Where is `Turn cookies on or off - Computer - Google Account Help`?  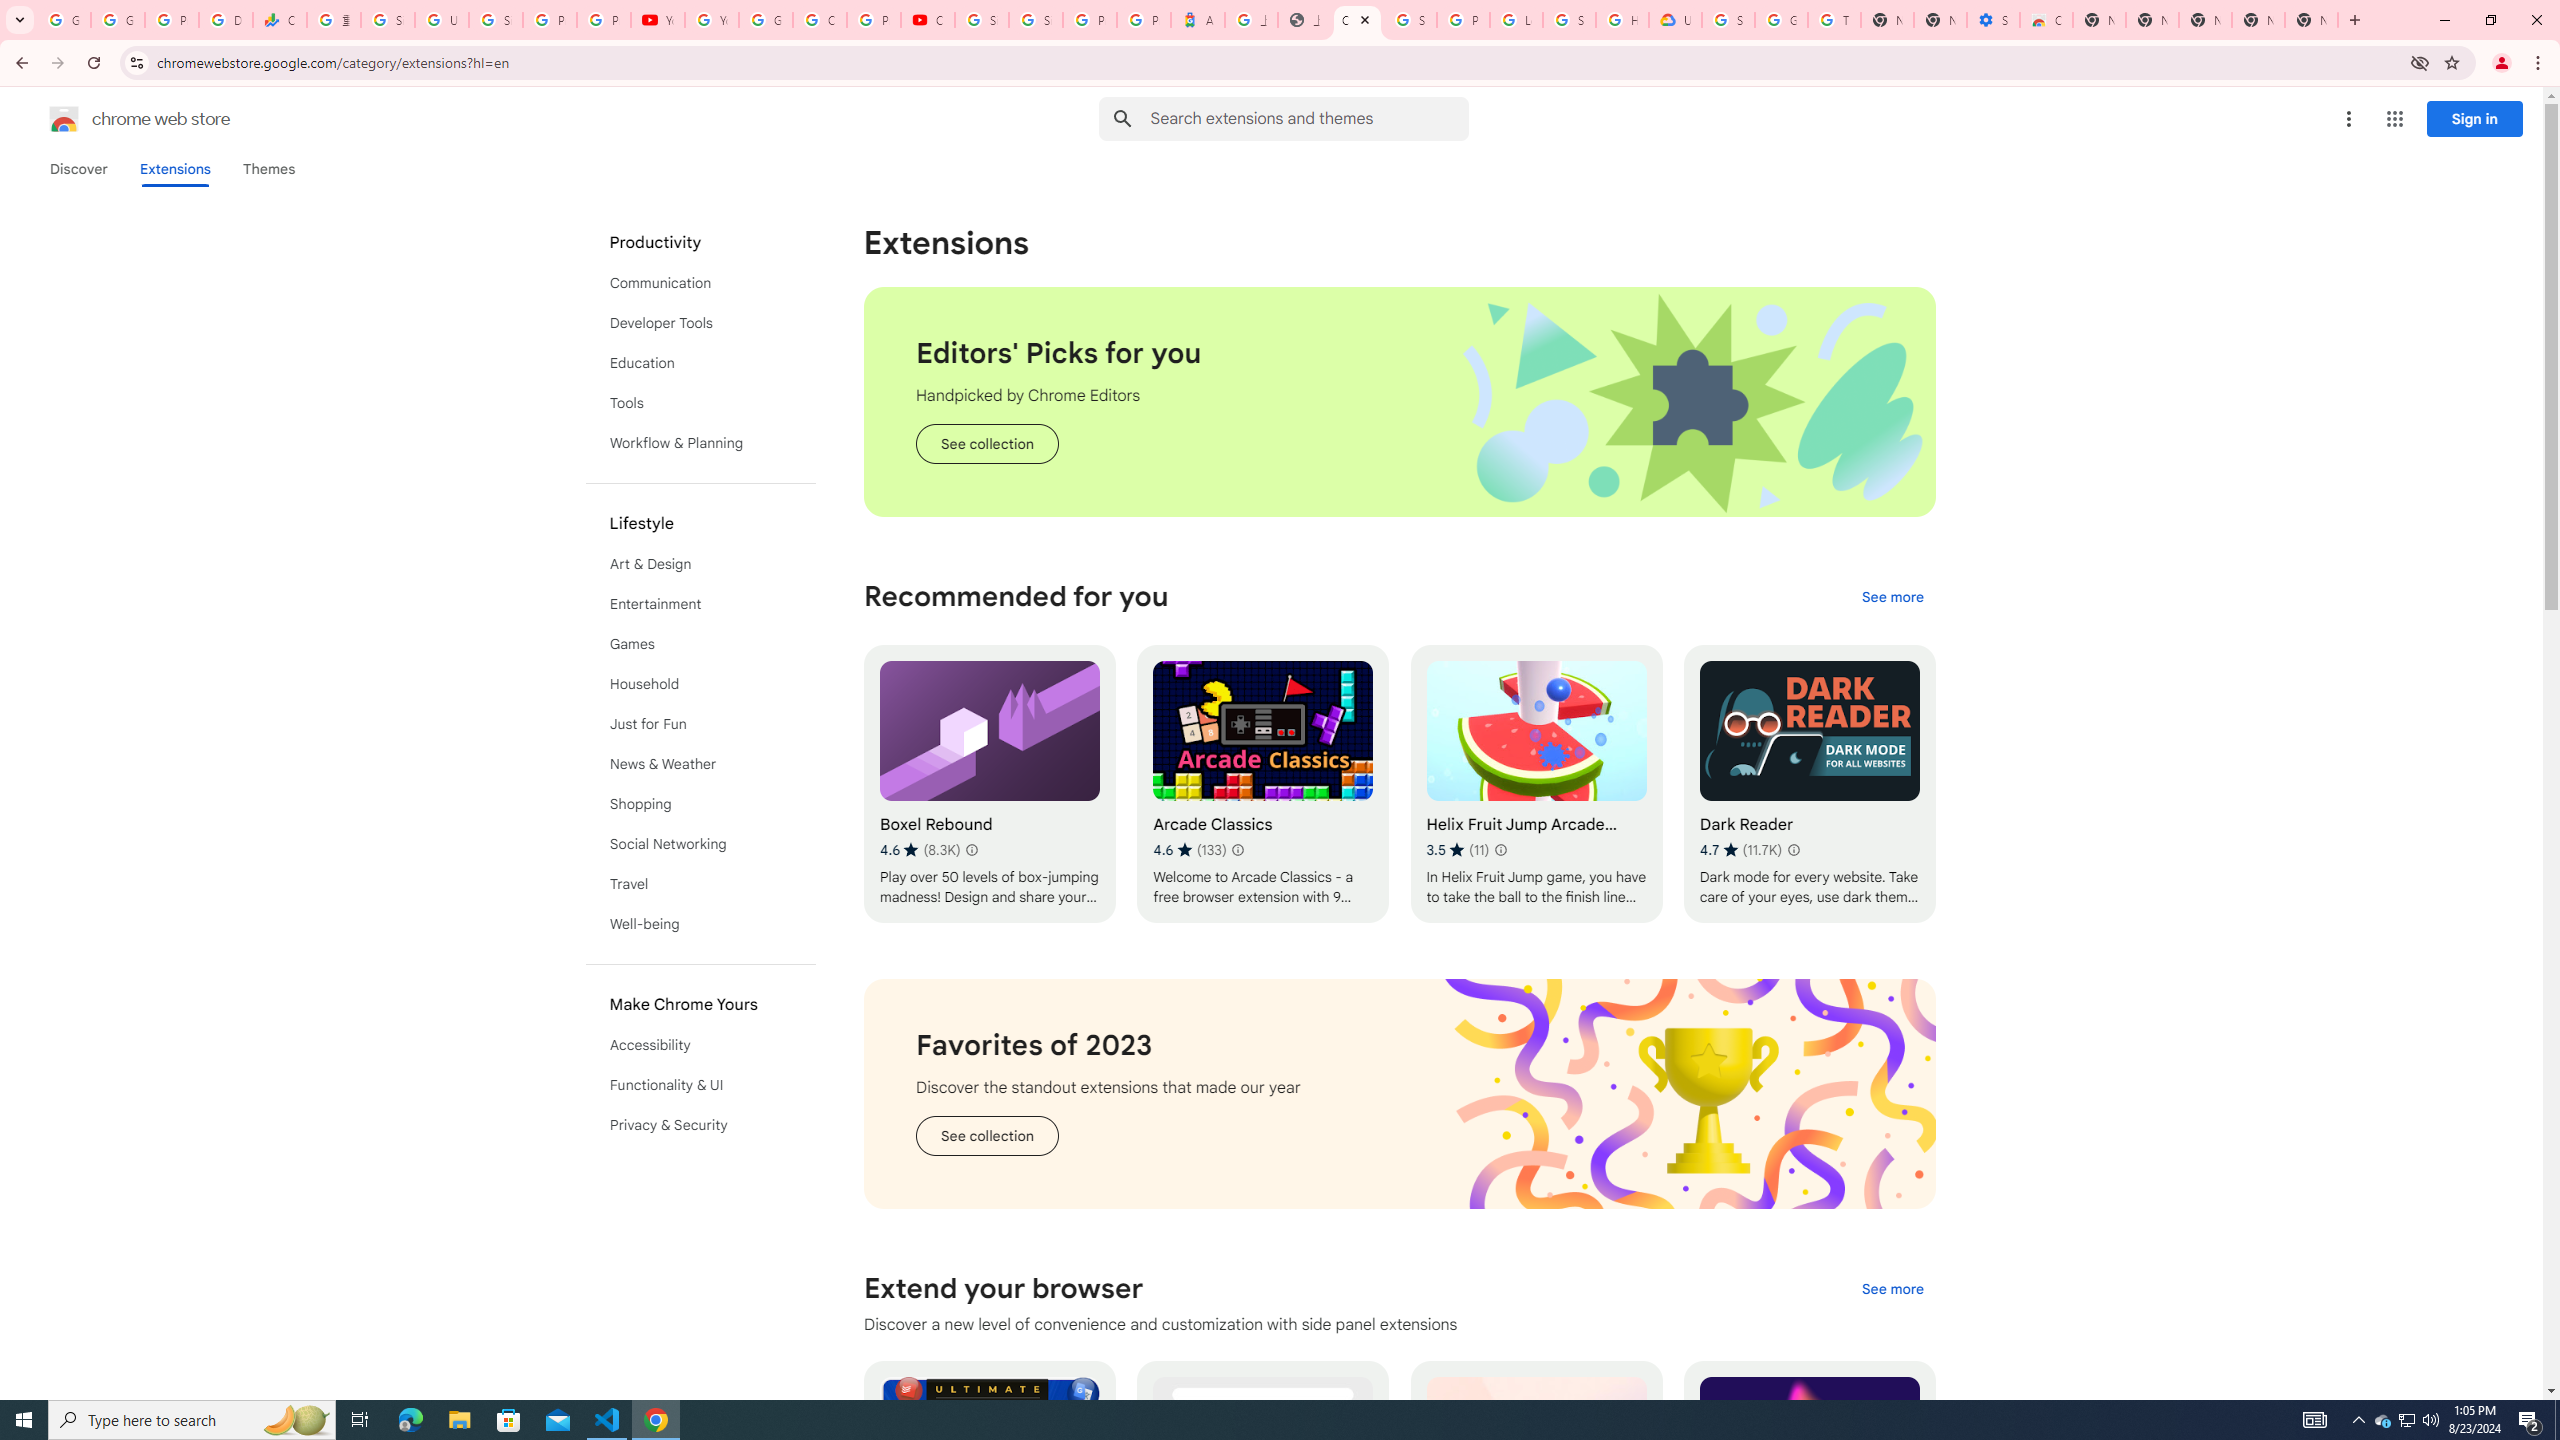 Turn cookies on or off - Computer - Google Account Help is located at coordinates (1834, 20).